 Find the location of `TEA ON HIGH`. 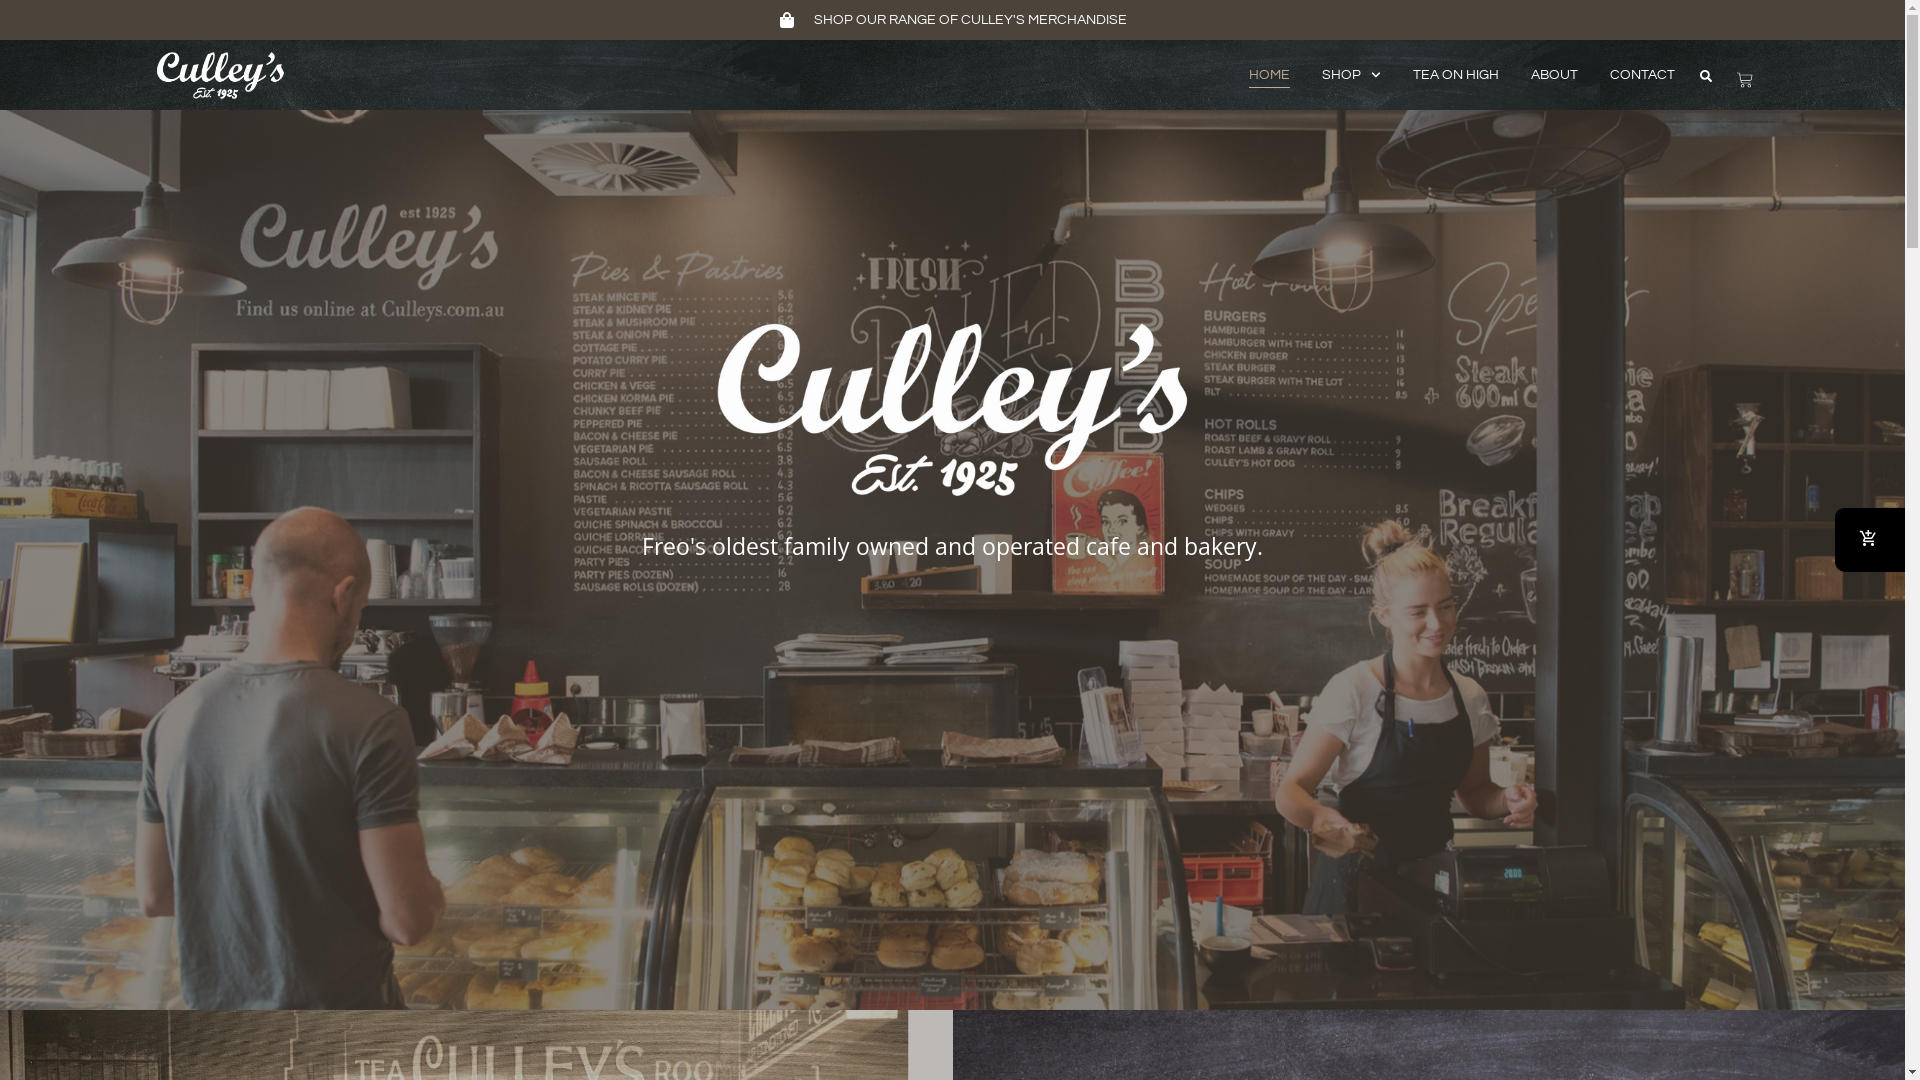

TEA ON HIGH is located at coordinates (1455, 74).